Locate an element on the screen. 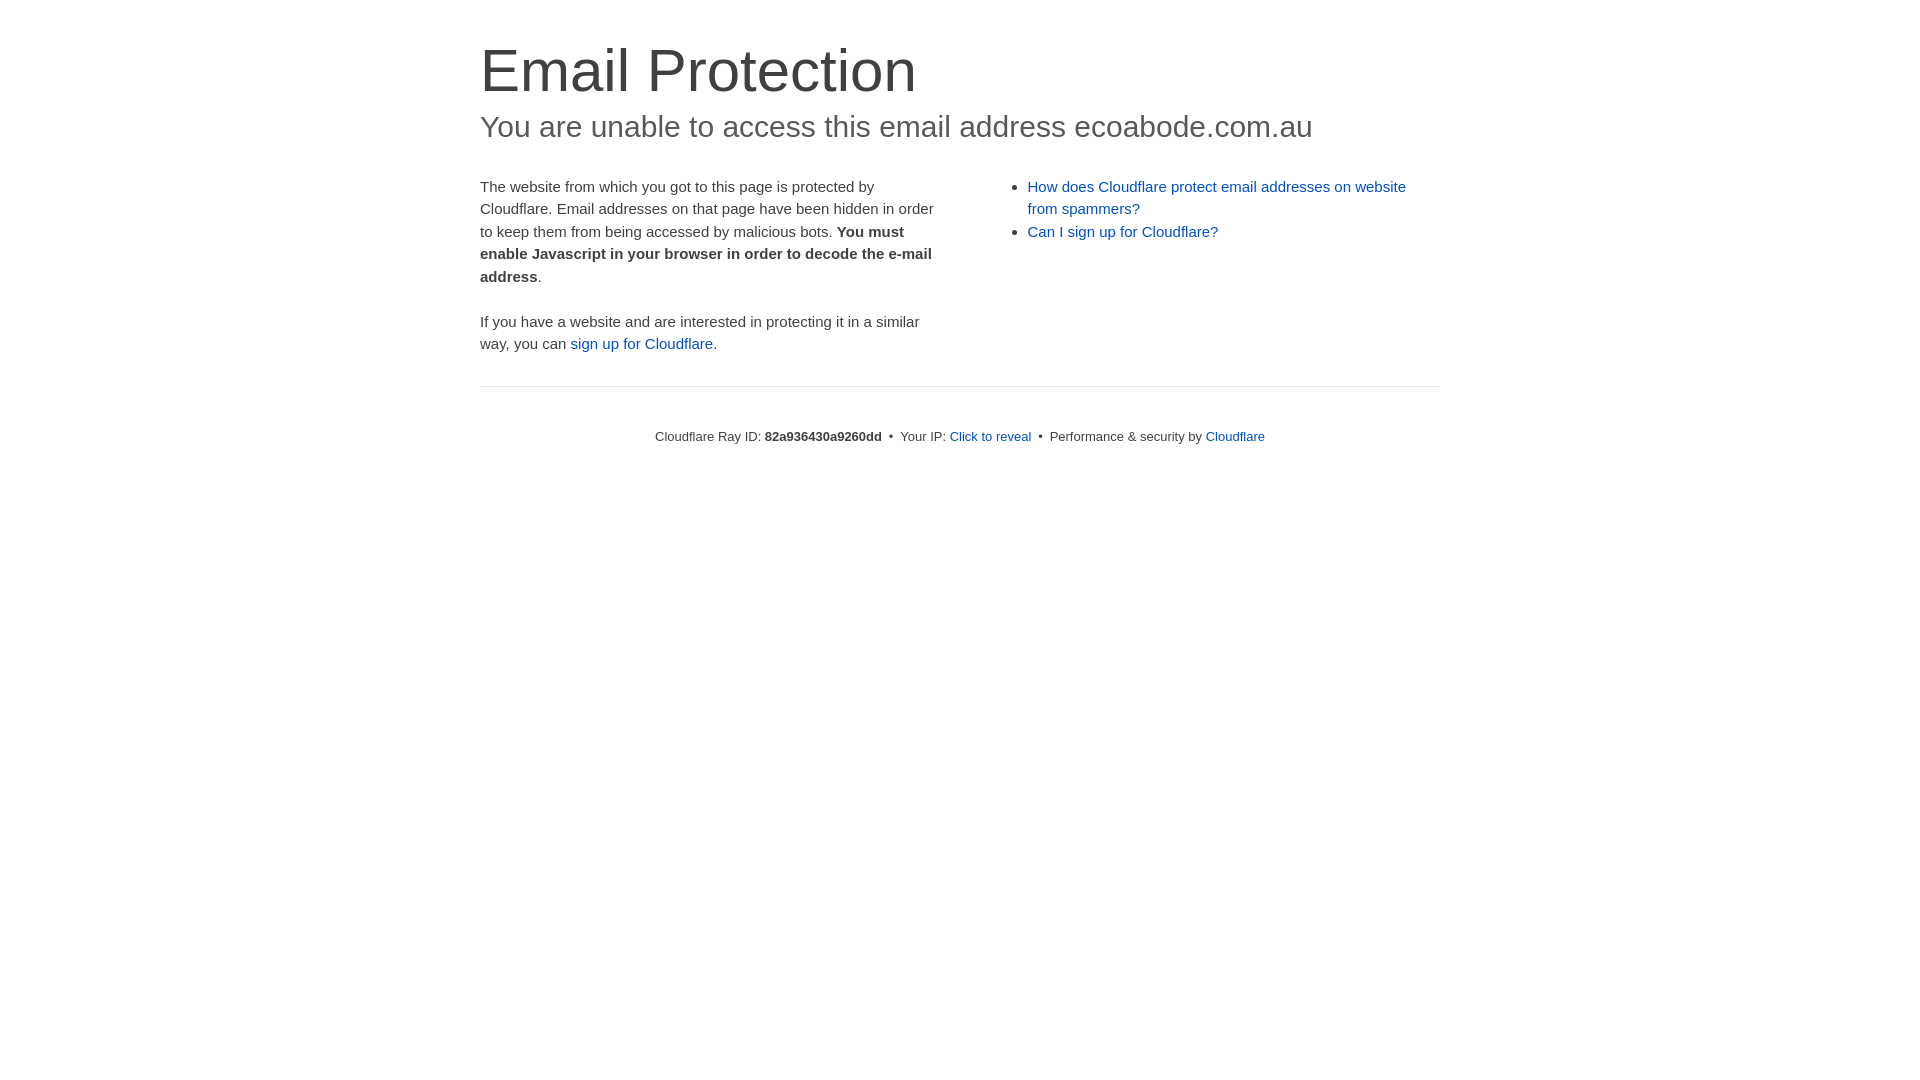 The image size is (1920, 1080). Can I sign up for Cloudflare? is located at coordinates (1124, 232).